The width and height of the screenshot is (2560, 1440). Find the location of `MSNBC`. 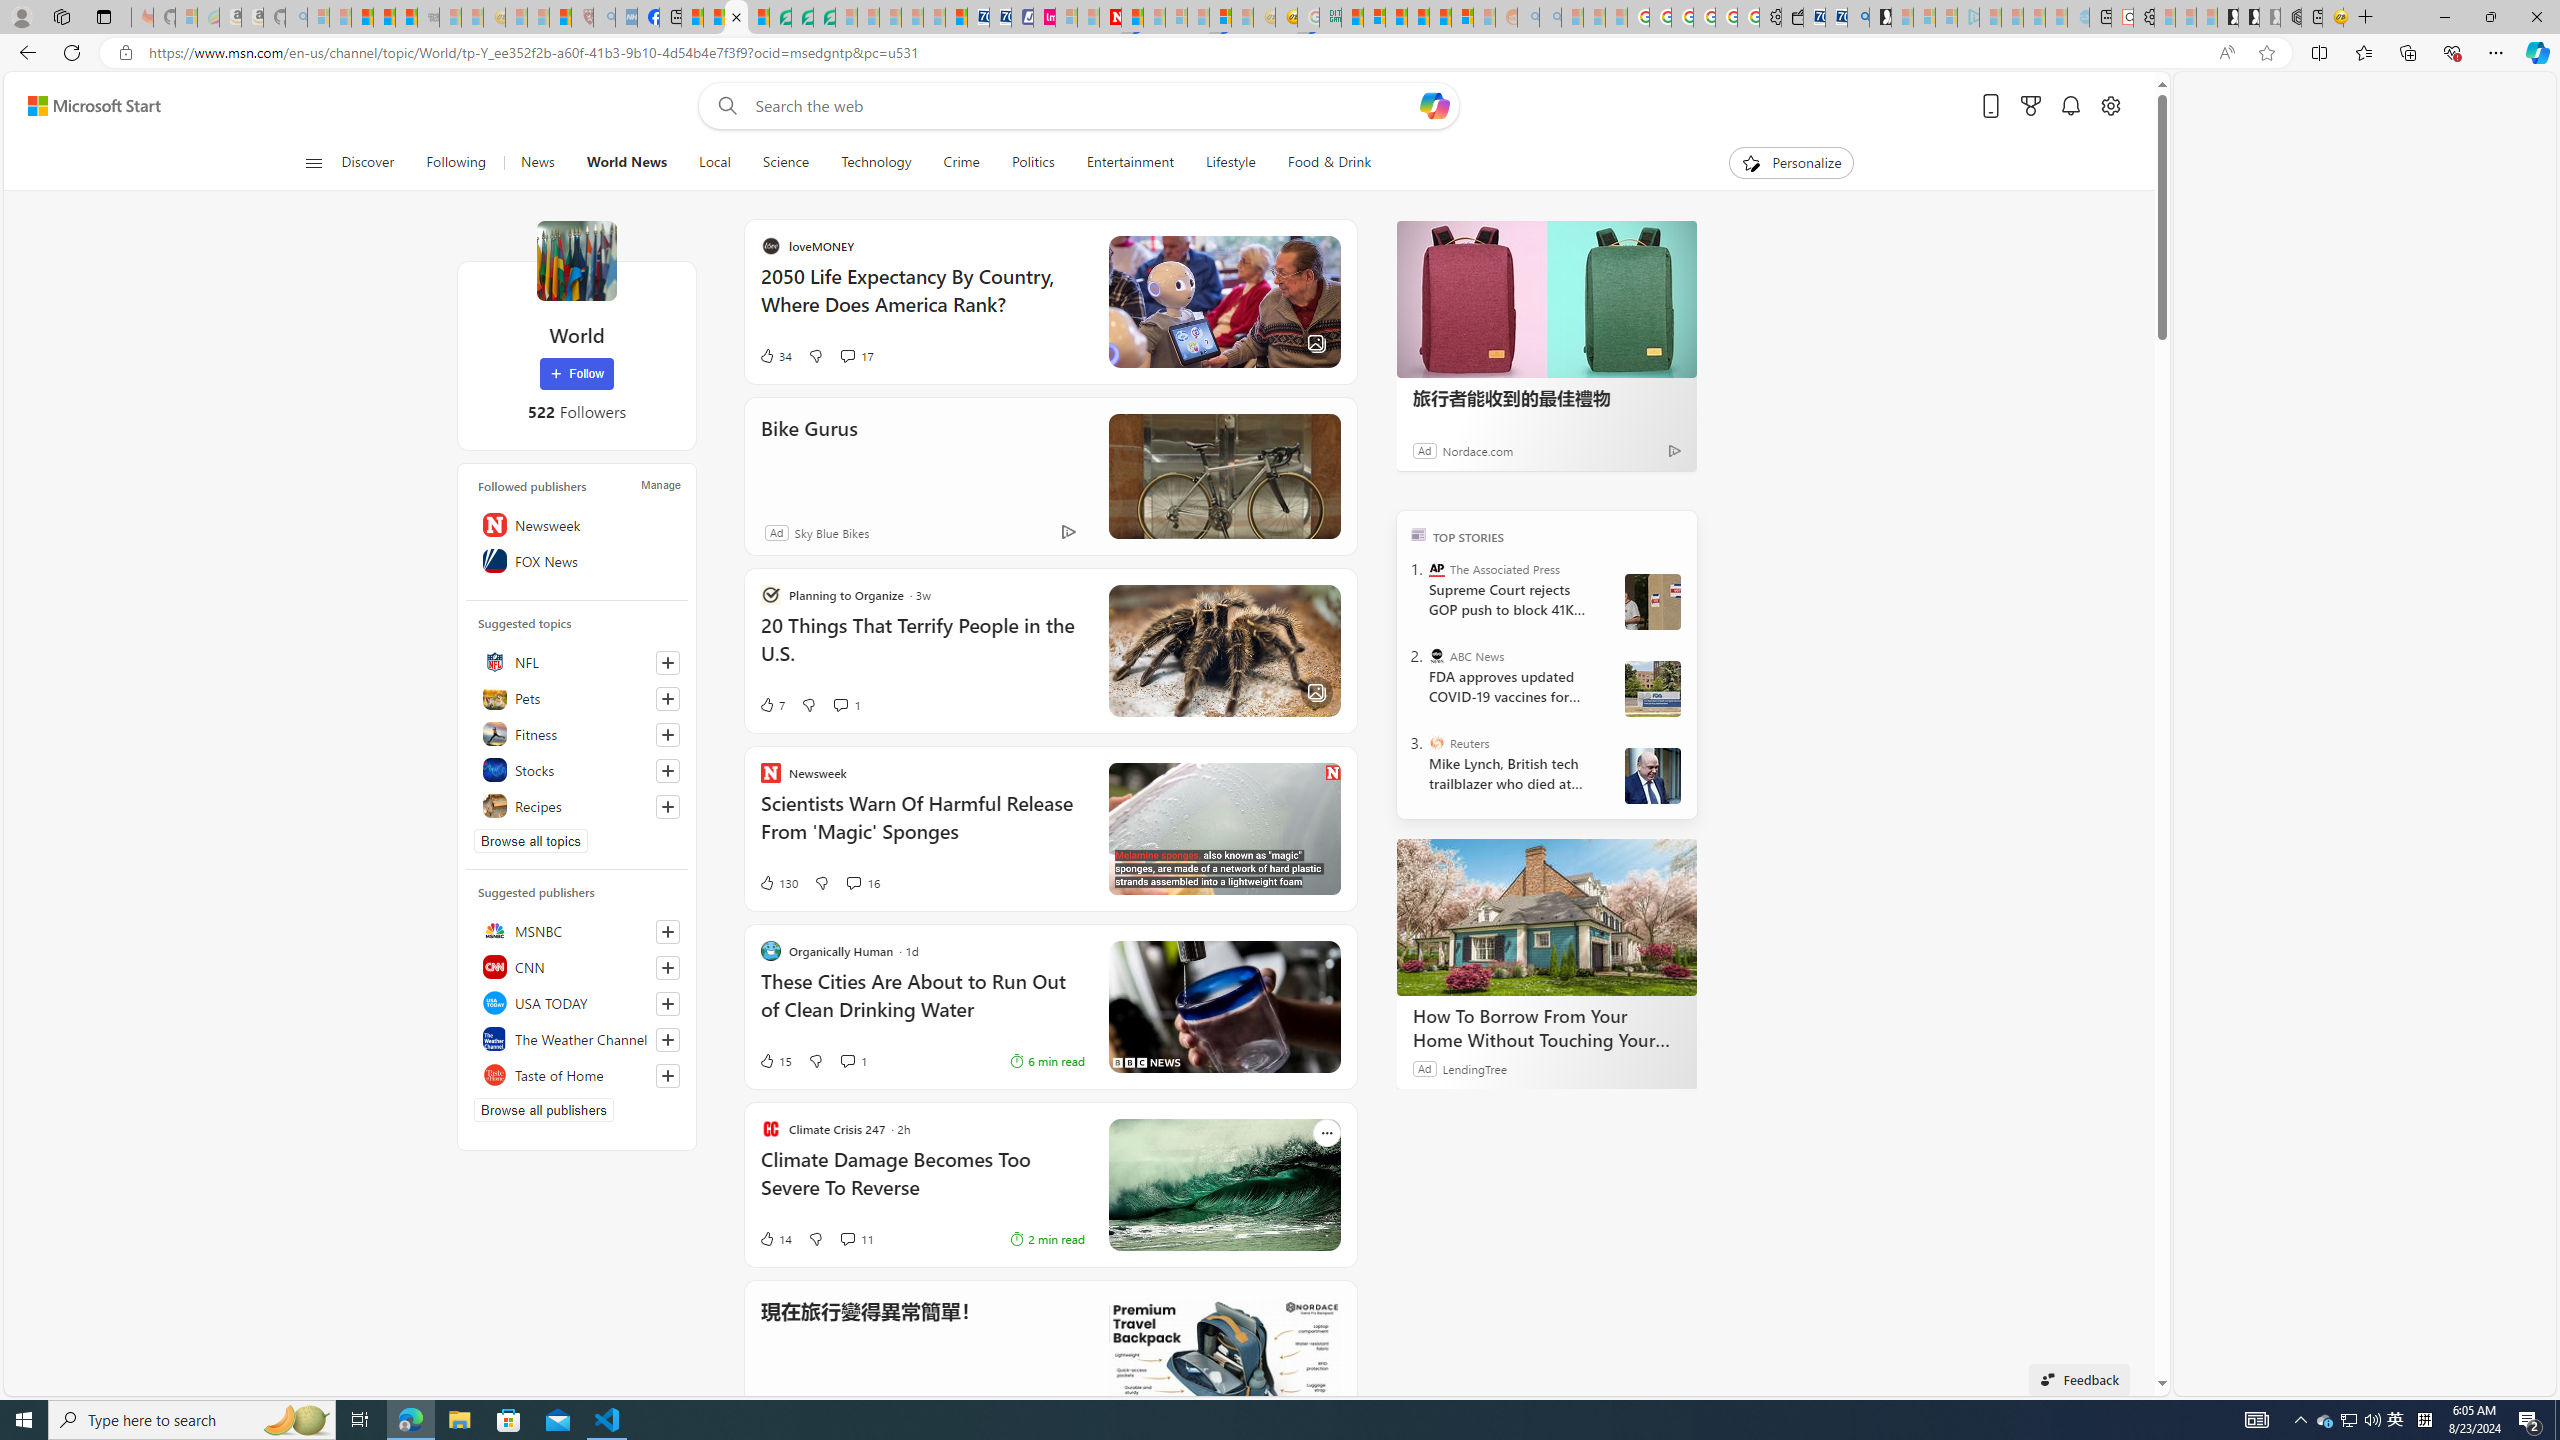

MSNBC is located at coordinates (576, 930).